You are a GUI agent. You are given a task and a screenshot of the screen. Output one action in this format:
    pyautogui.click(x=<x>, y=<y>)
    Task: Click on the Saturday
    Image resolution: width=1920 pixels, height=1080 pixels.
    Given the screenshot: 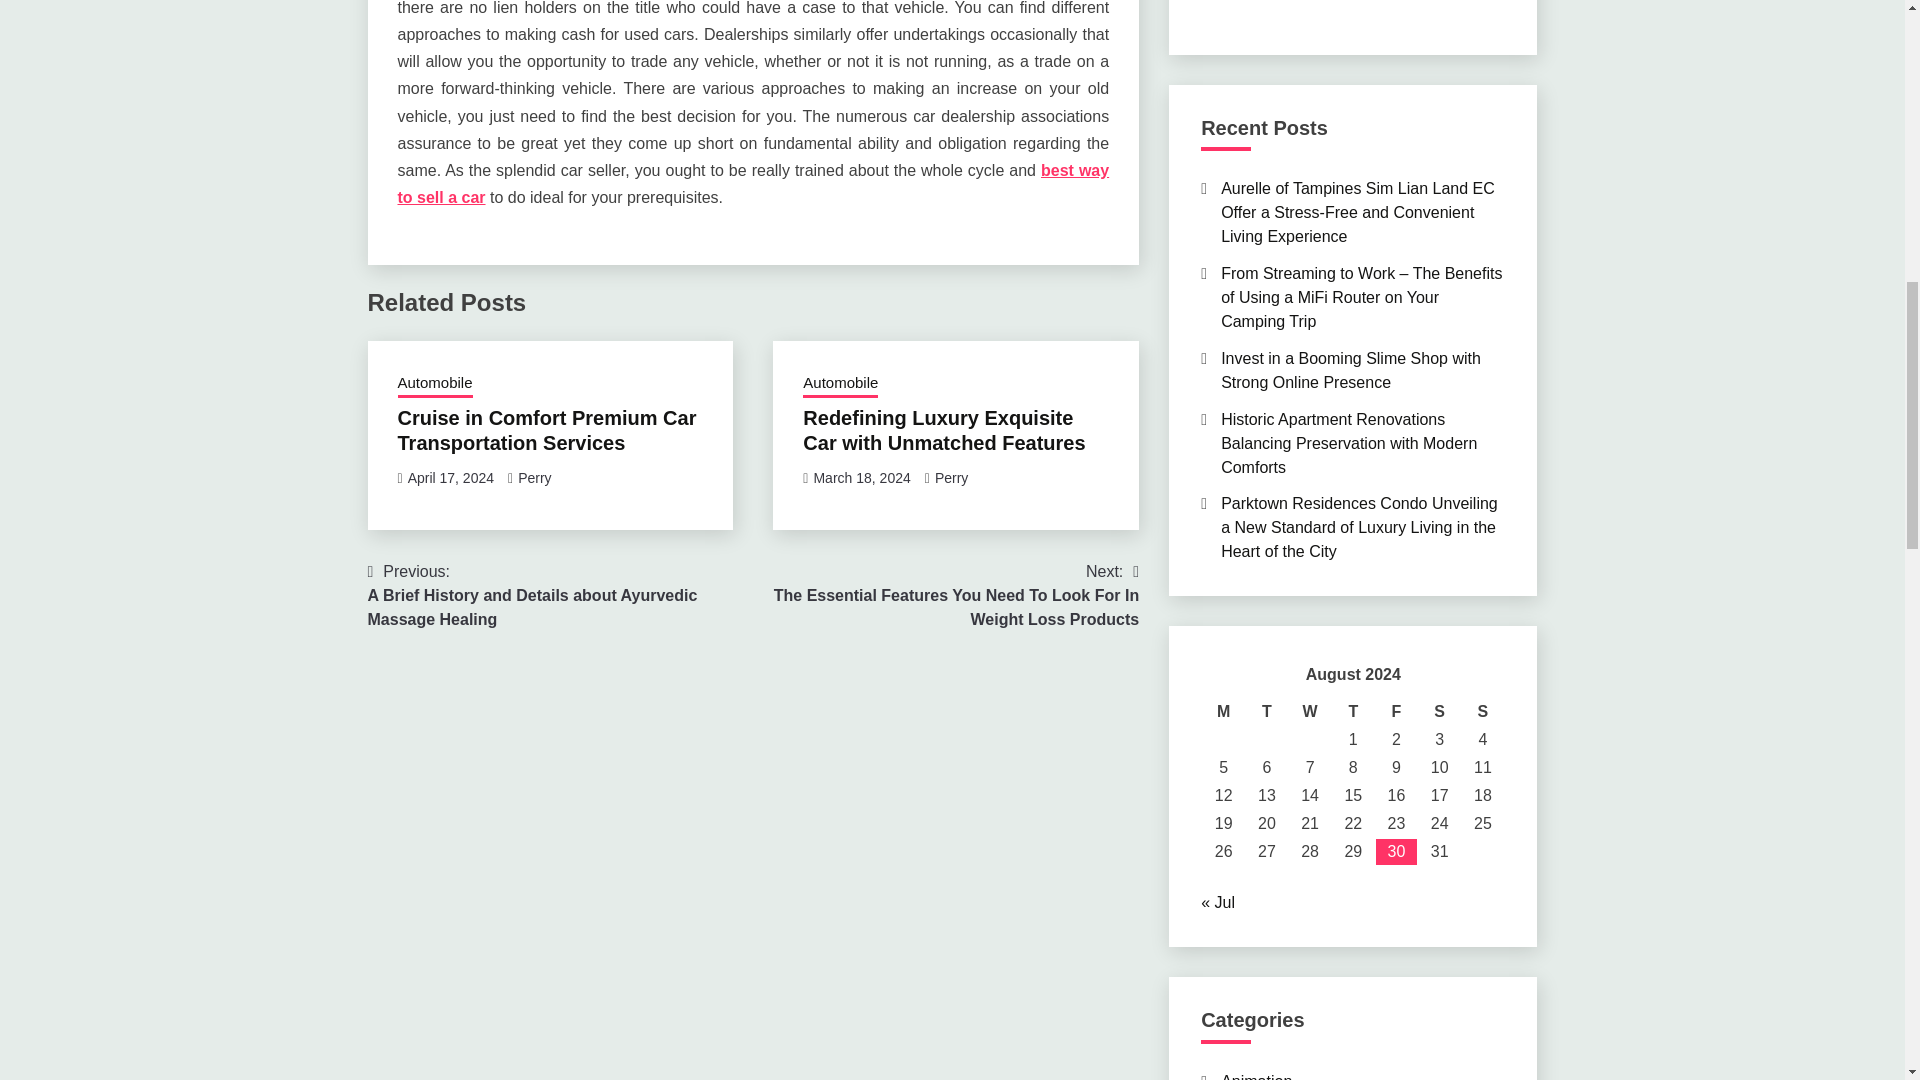 What is the action you would take?
    pyautogui.click(x=1438, y=711)
    